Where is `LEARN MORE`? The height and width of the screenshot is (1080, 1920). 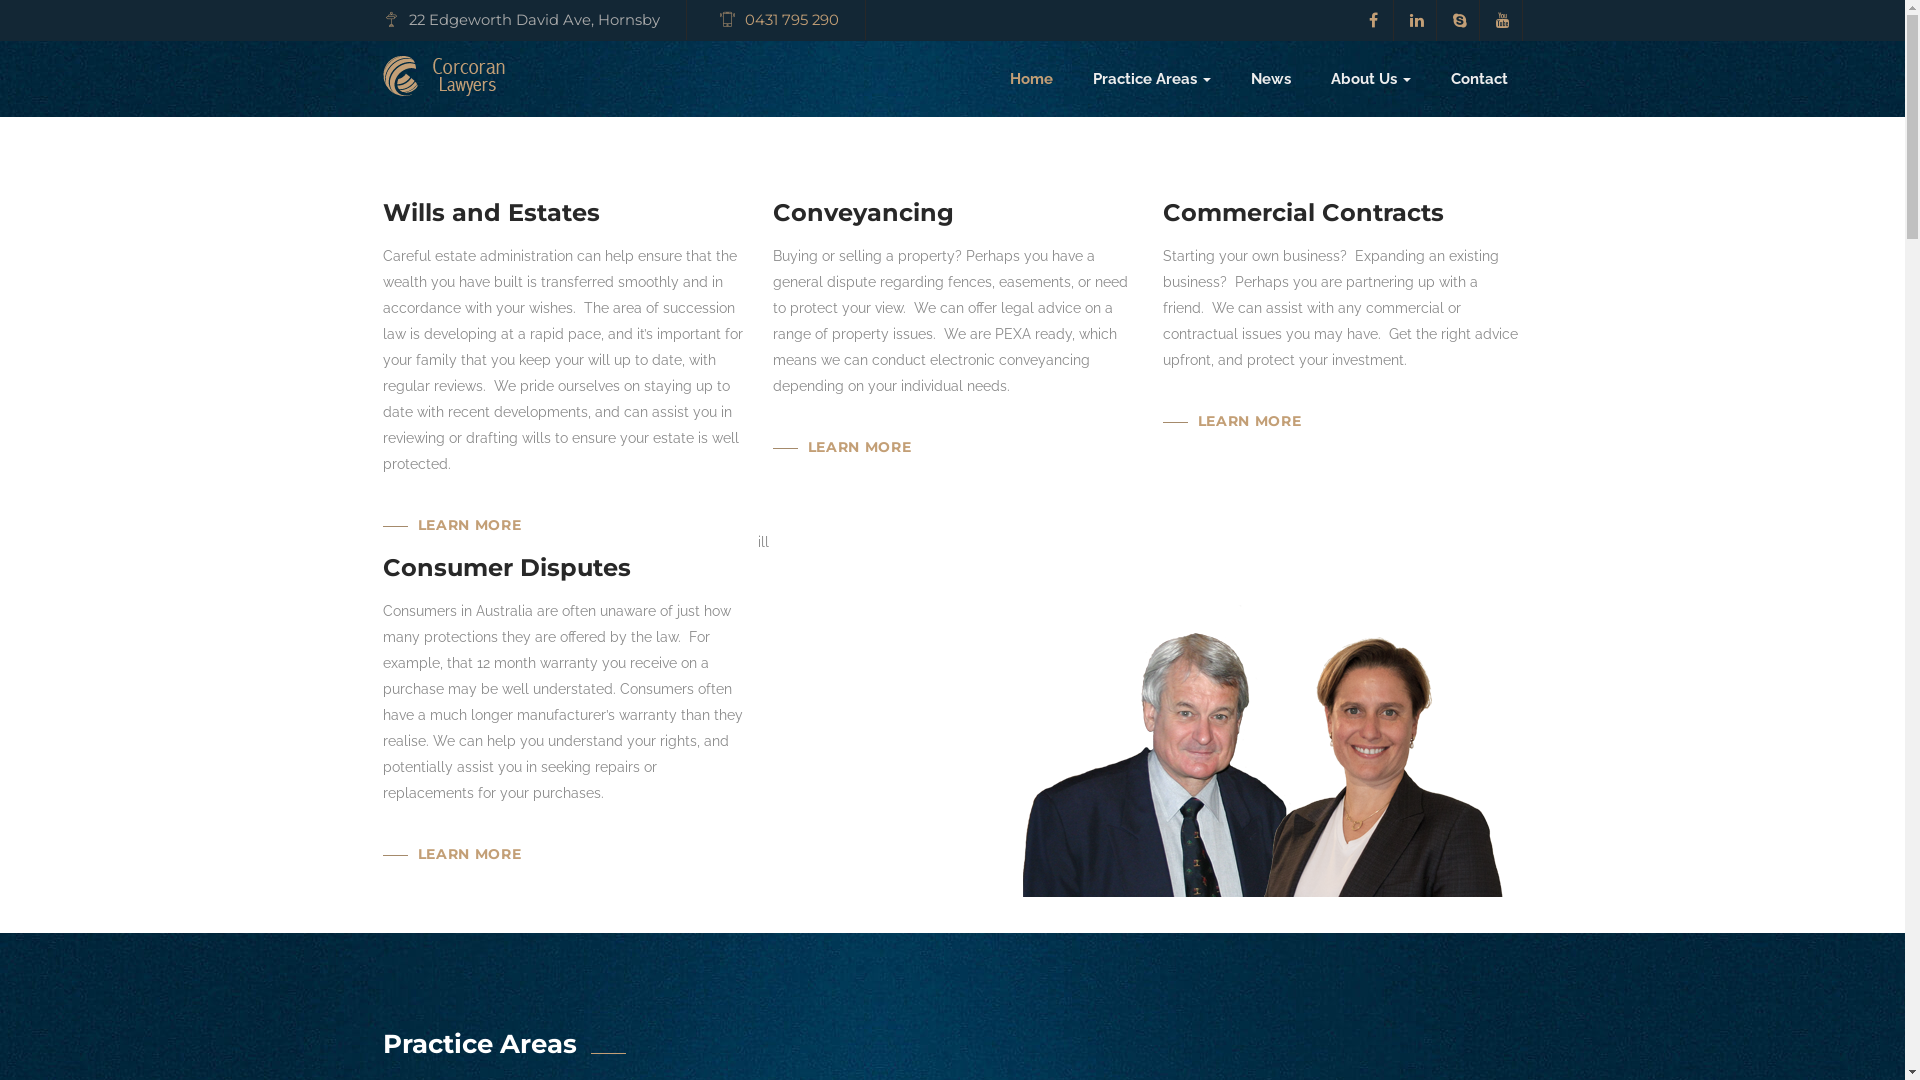
LEARN MORE is located at coordinates (469, 507).